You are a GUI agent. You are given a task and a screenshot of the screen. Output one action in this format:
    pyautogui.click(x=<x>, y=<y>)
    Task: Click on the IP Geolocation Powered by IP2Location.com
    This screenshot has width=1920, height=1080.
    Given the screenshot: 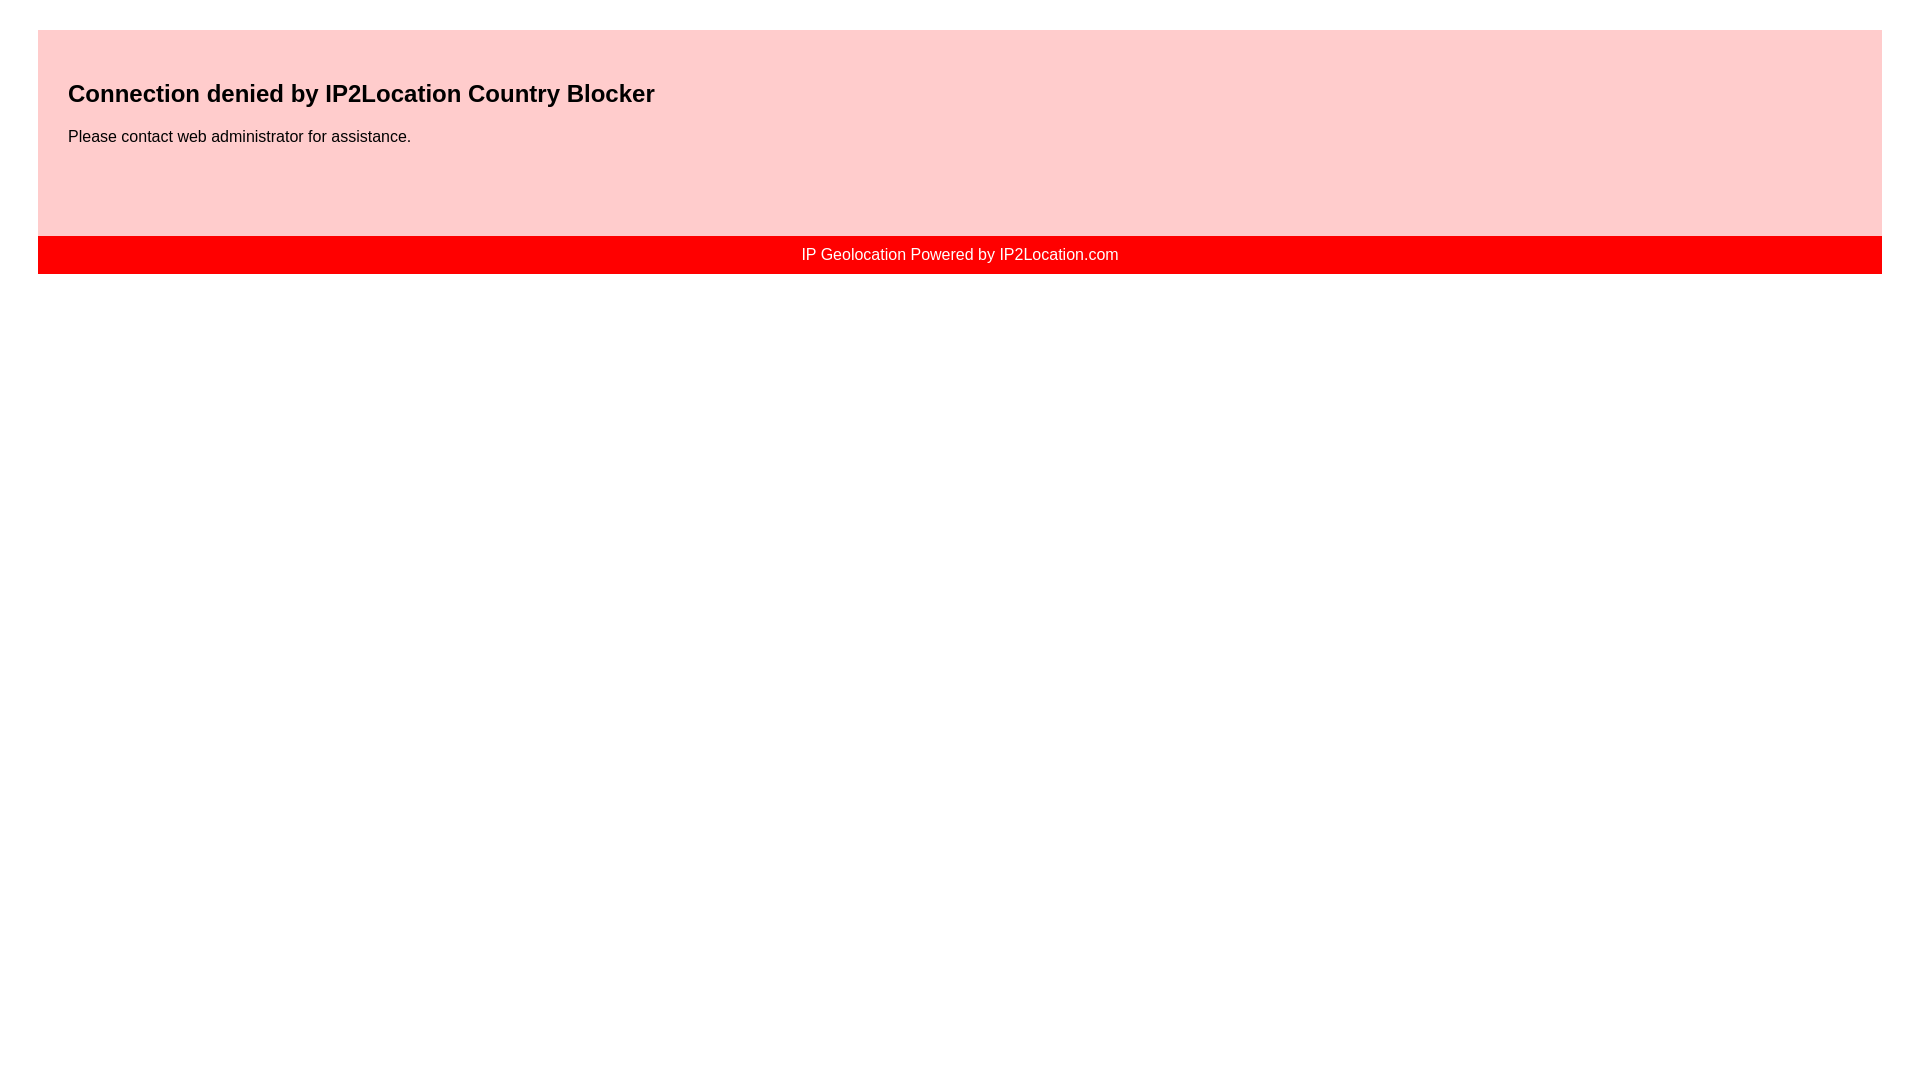 What is the action you would take?
    pyautogui.click(x=960, y=254)
    